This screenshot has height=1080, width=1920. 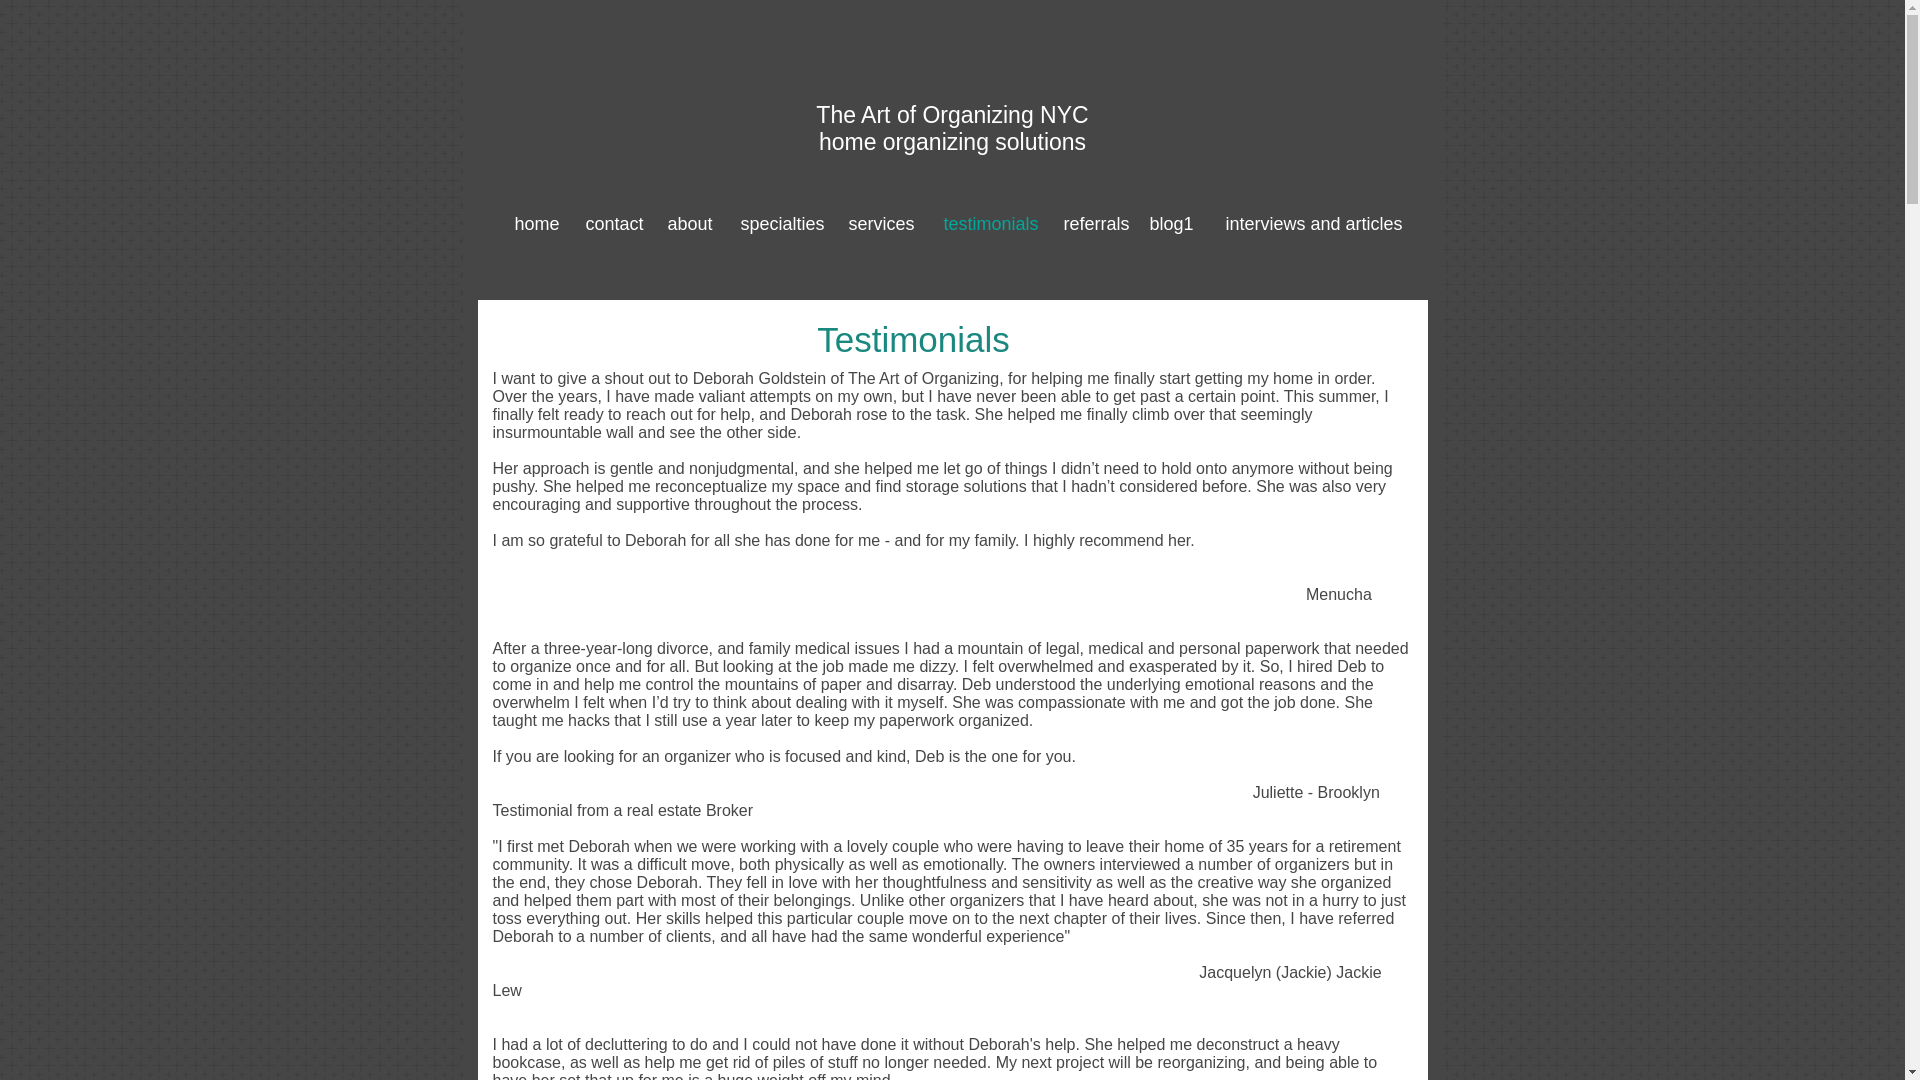 I want to click on interviews and articles, so click(x=1308, y=224).